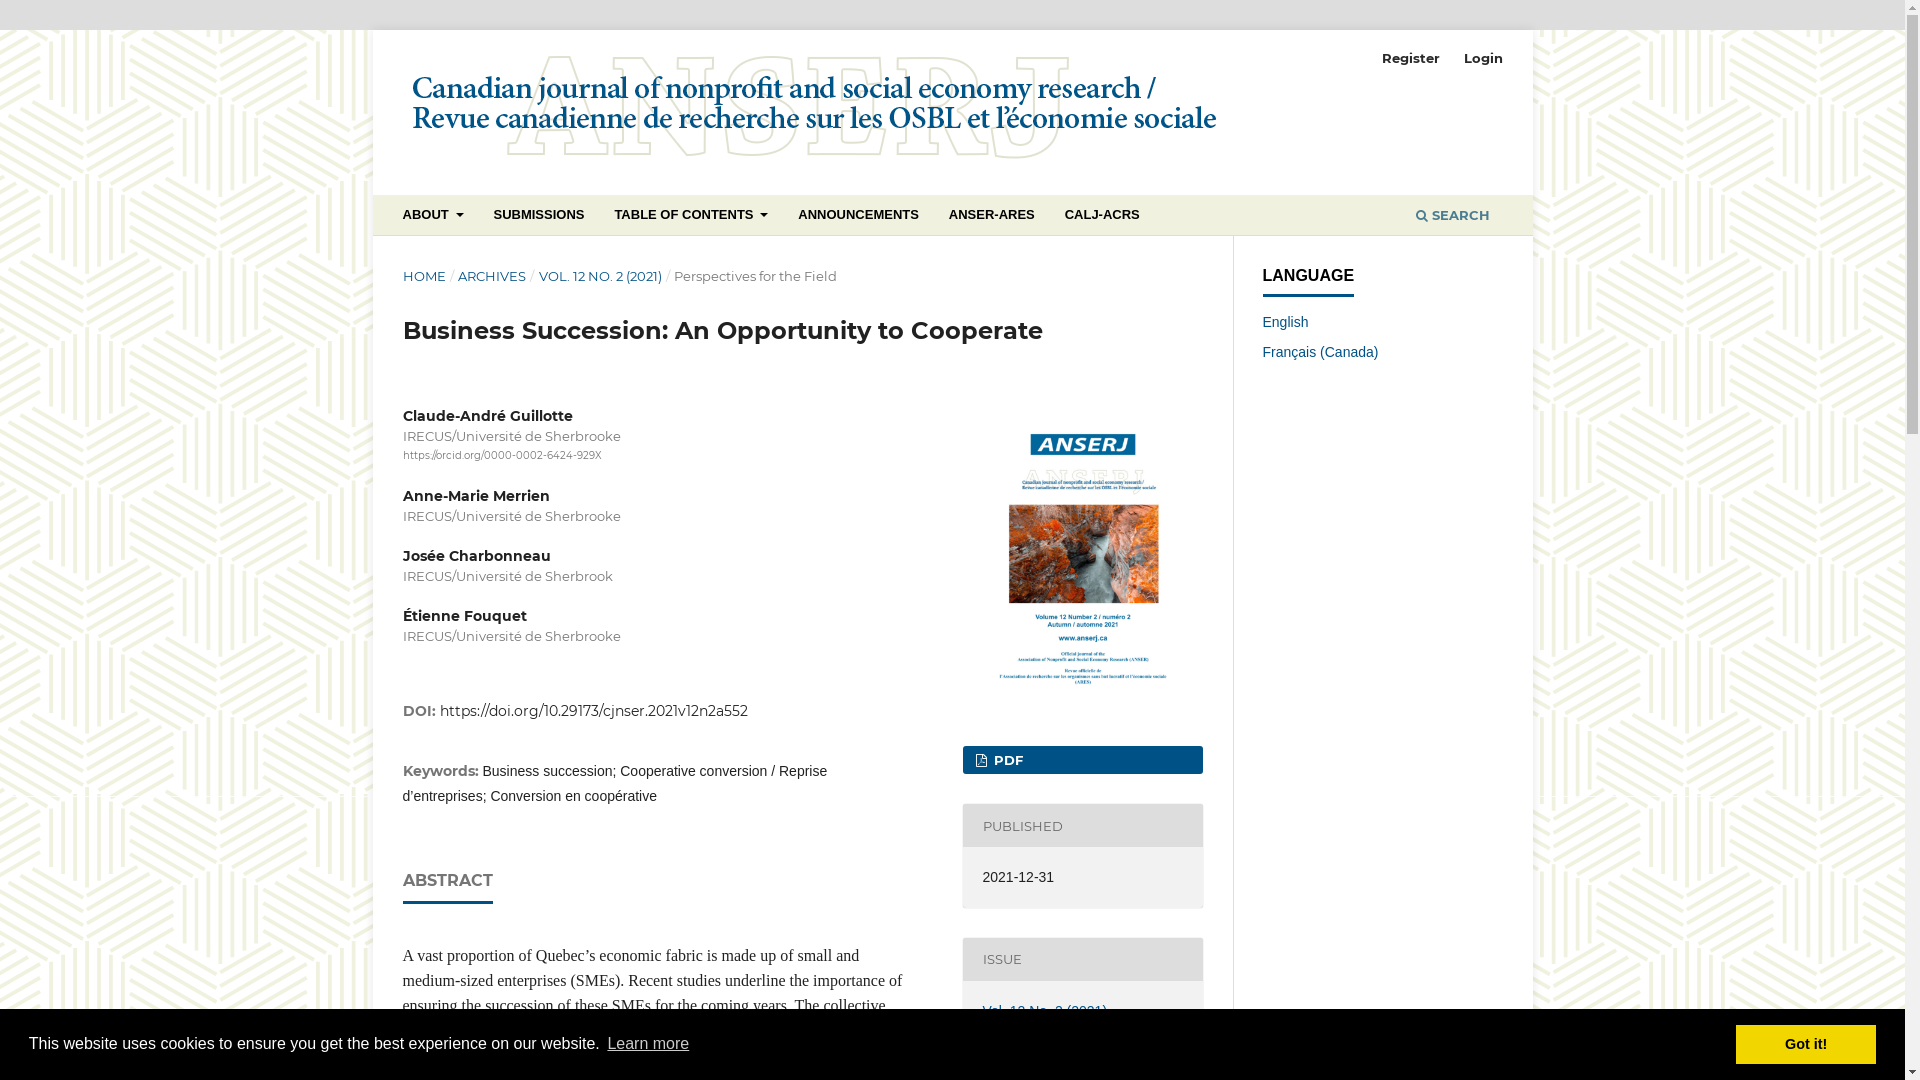 The width and height of the screenshot is (1920, 1080). I want to click on ANSER-ARES, so click(992, 218).